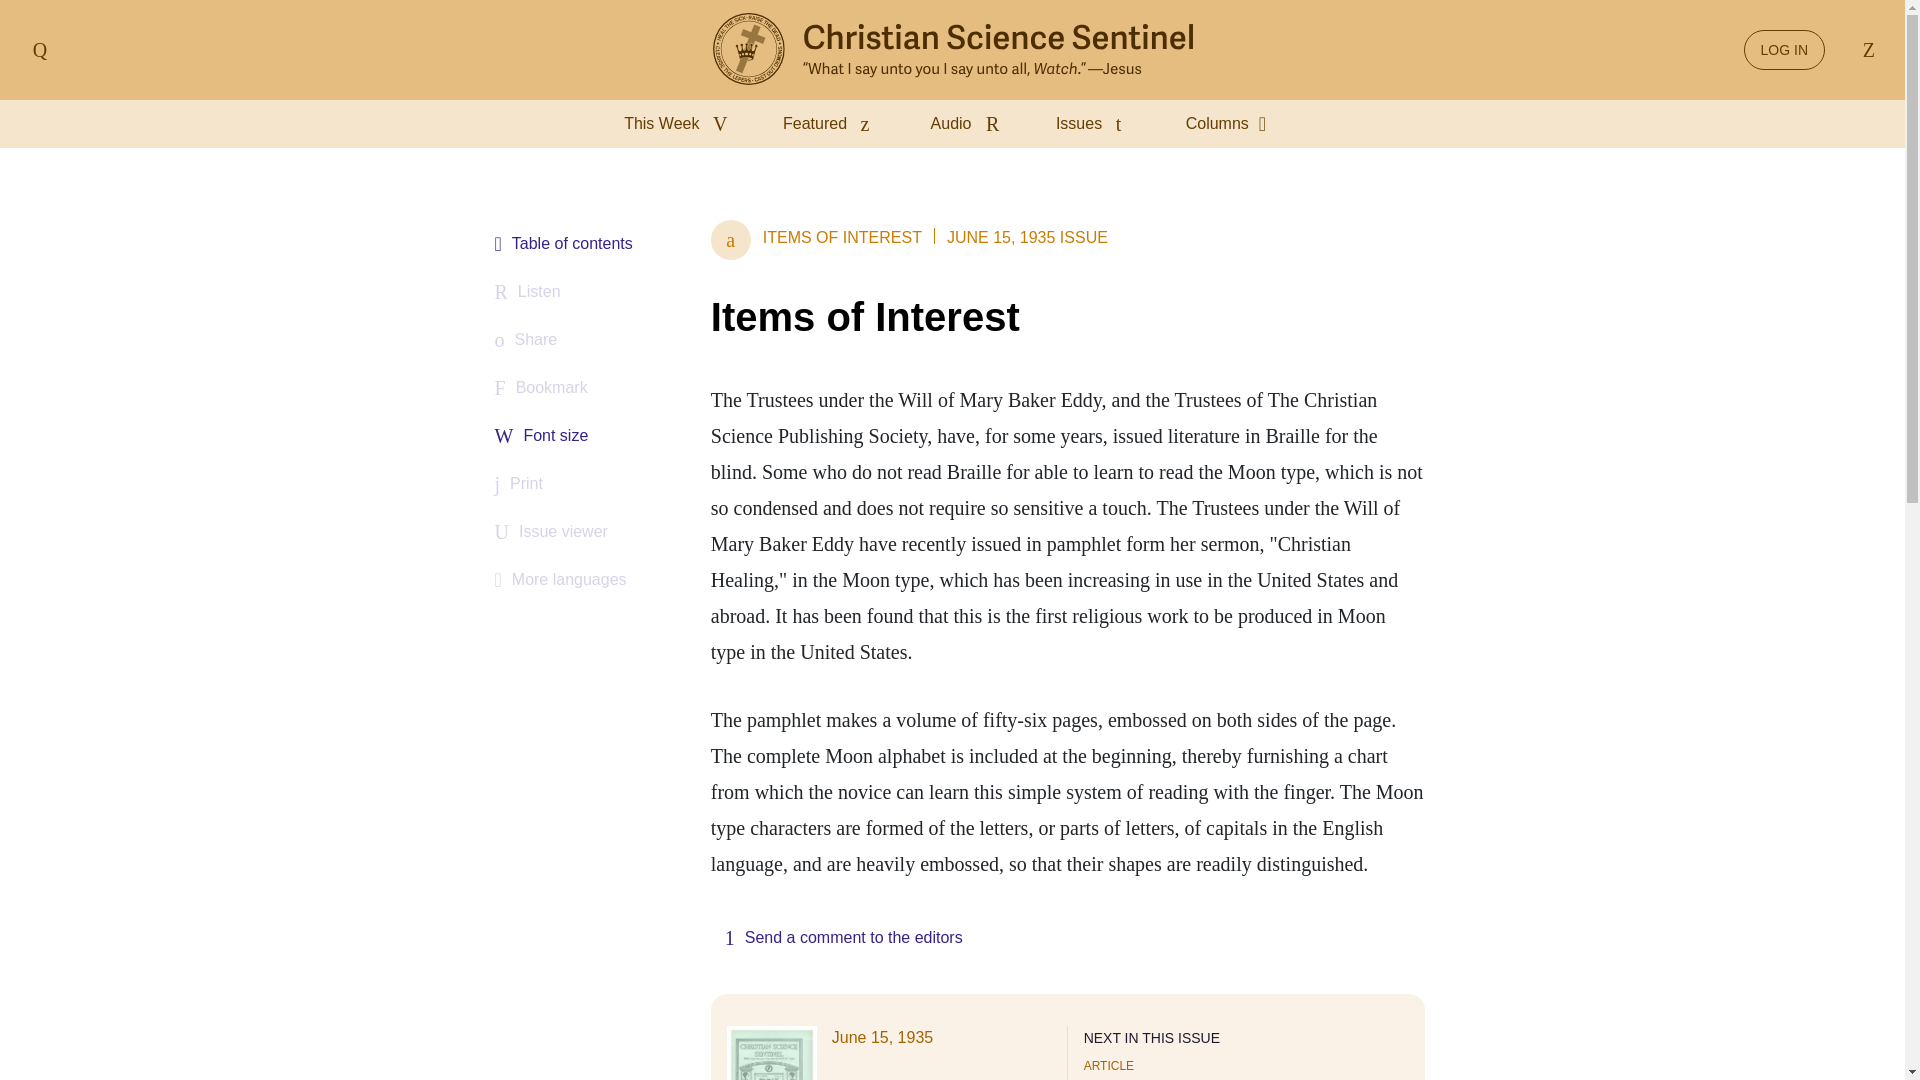 This screenshot has height=1080, width=1920. Describe the element at coordinates (680, 124) in the screenshot. I see `This Week` at that location.